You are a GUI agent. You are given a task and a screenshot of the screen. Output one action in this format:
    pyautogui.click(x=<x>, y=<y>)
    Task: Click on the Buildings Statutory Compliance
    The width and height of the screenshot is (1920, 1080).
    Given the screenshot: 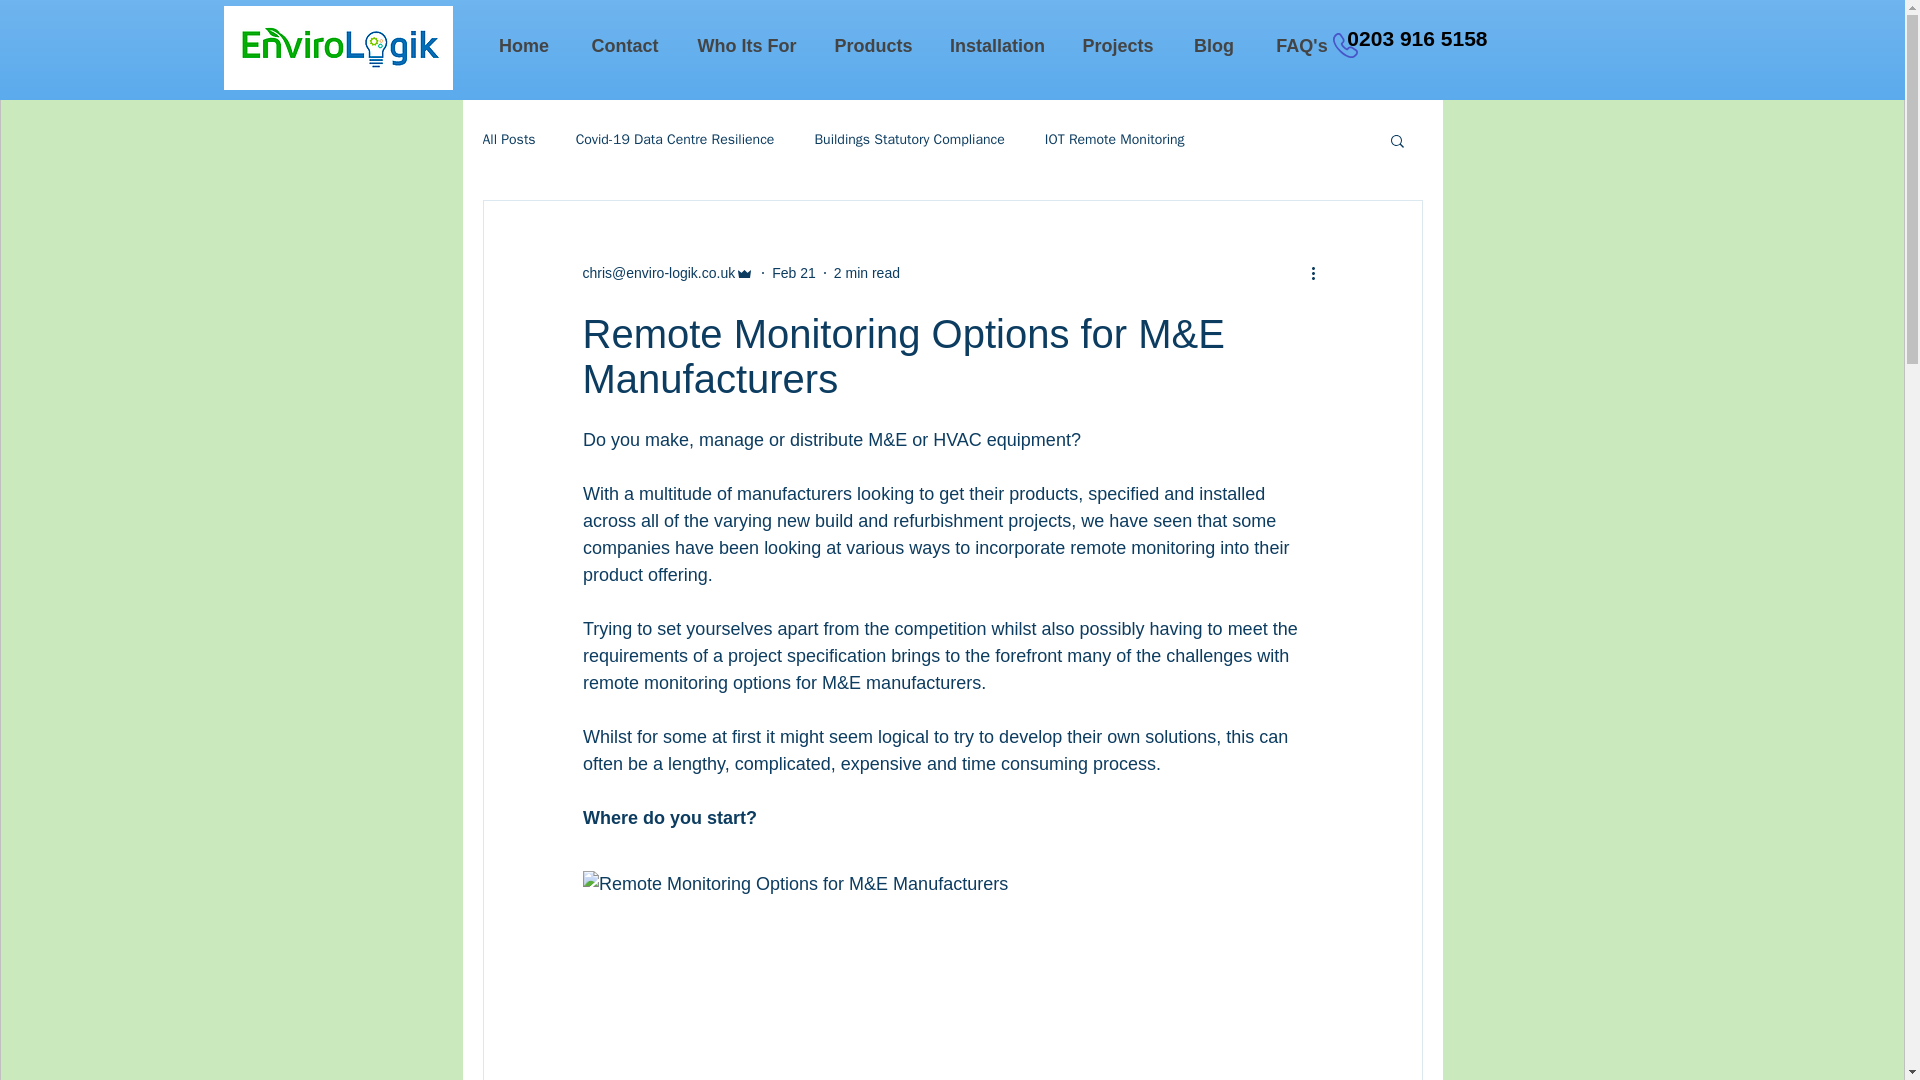 What is the action you would take?
    pyautogui.click(x=909, y=140)
    